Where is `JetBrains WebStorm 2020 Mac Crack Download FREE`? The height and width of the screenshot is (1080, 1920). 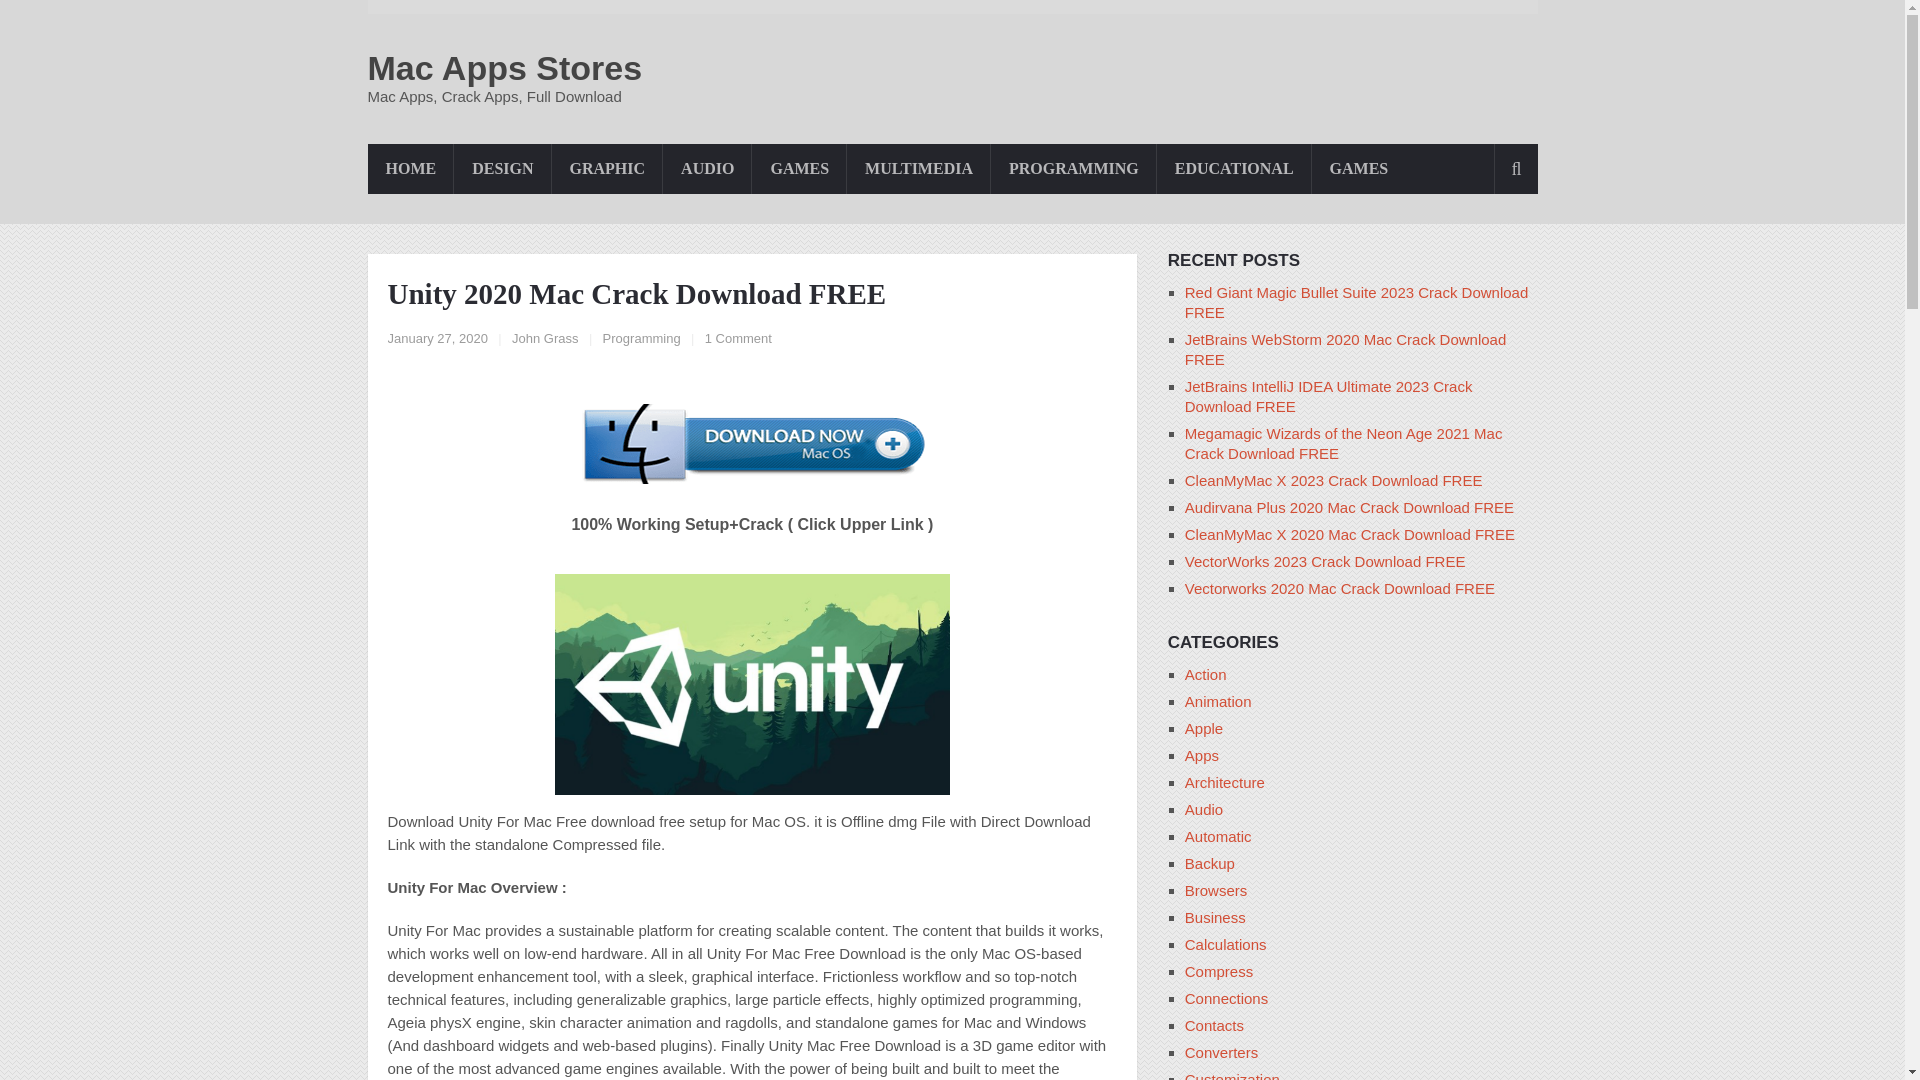 JetBrains WebStorm 2020 Mac Crack Download FREE is located at coordinates (1346, 349).